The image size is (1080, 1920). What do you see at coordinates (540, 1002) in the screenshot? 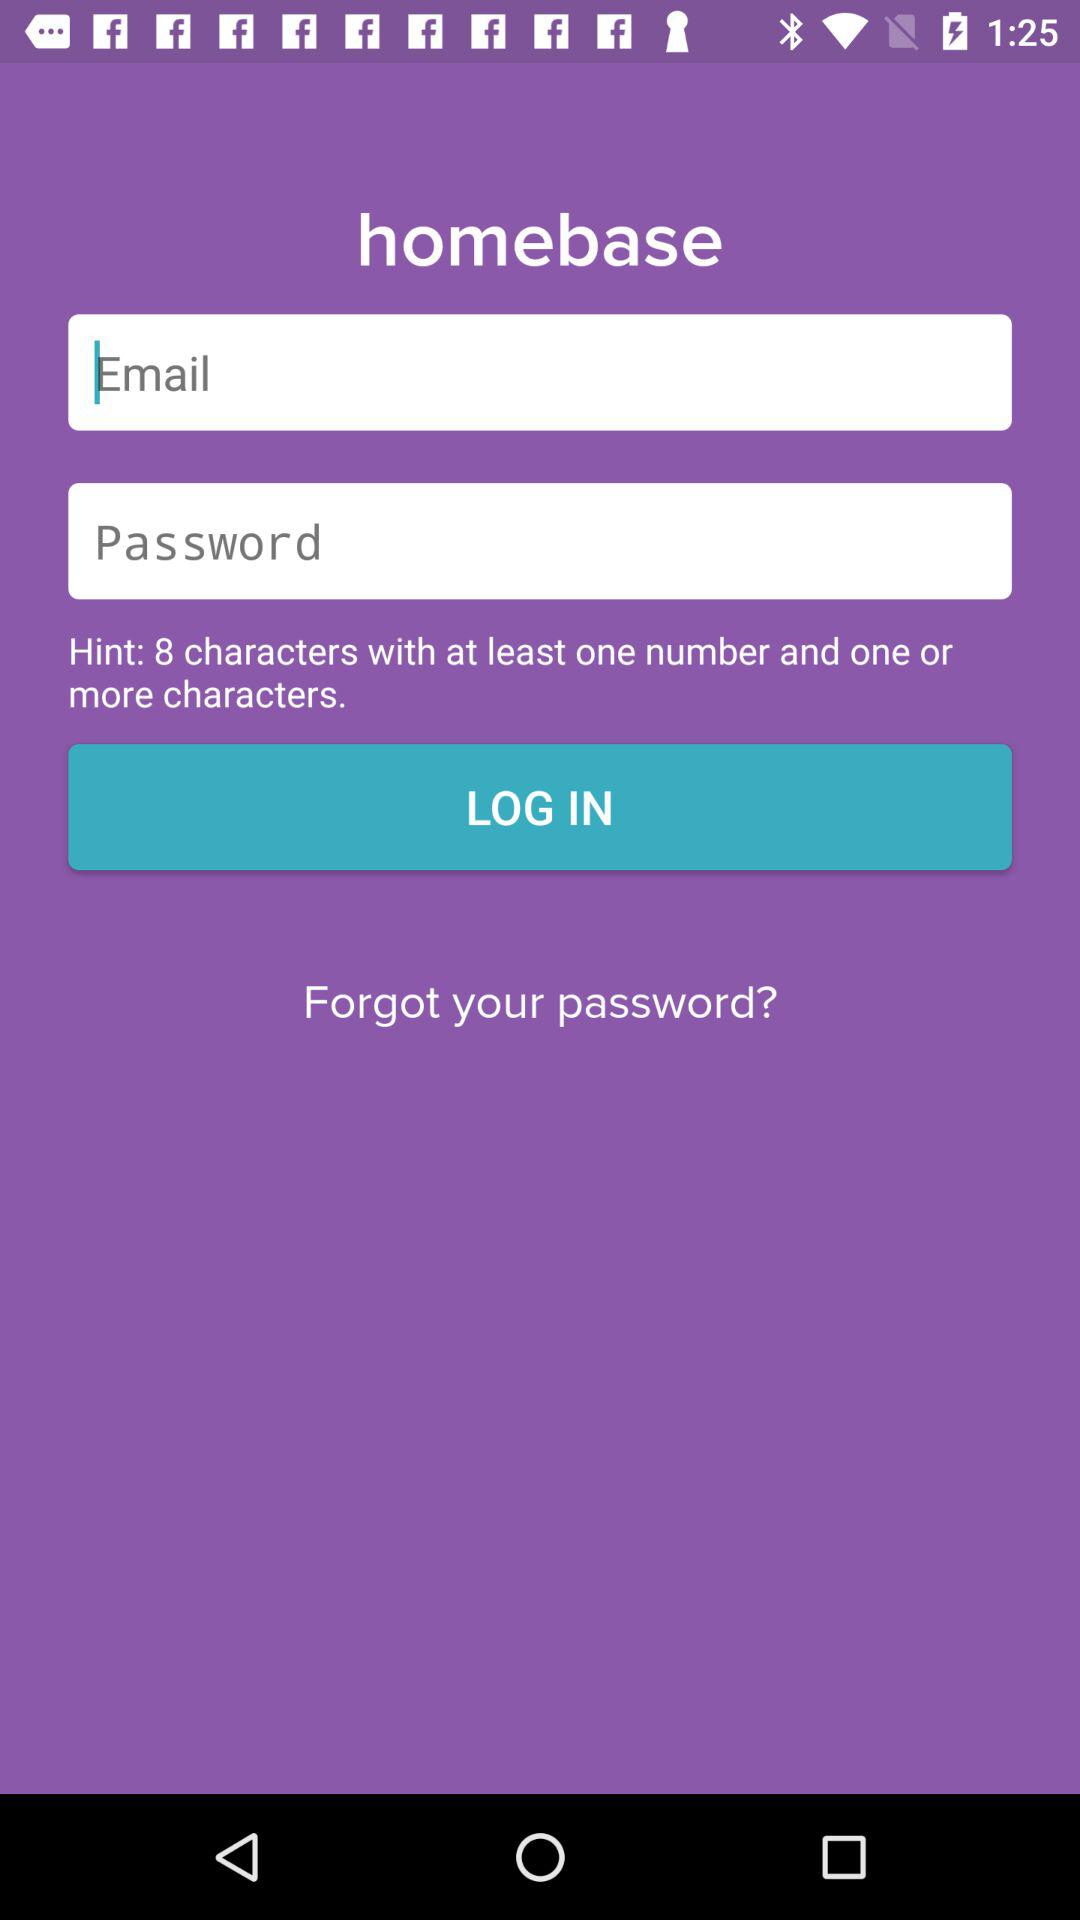
I see `turn off the icon below log in` at bounding box center [540, 1002].